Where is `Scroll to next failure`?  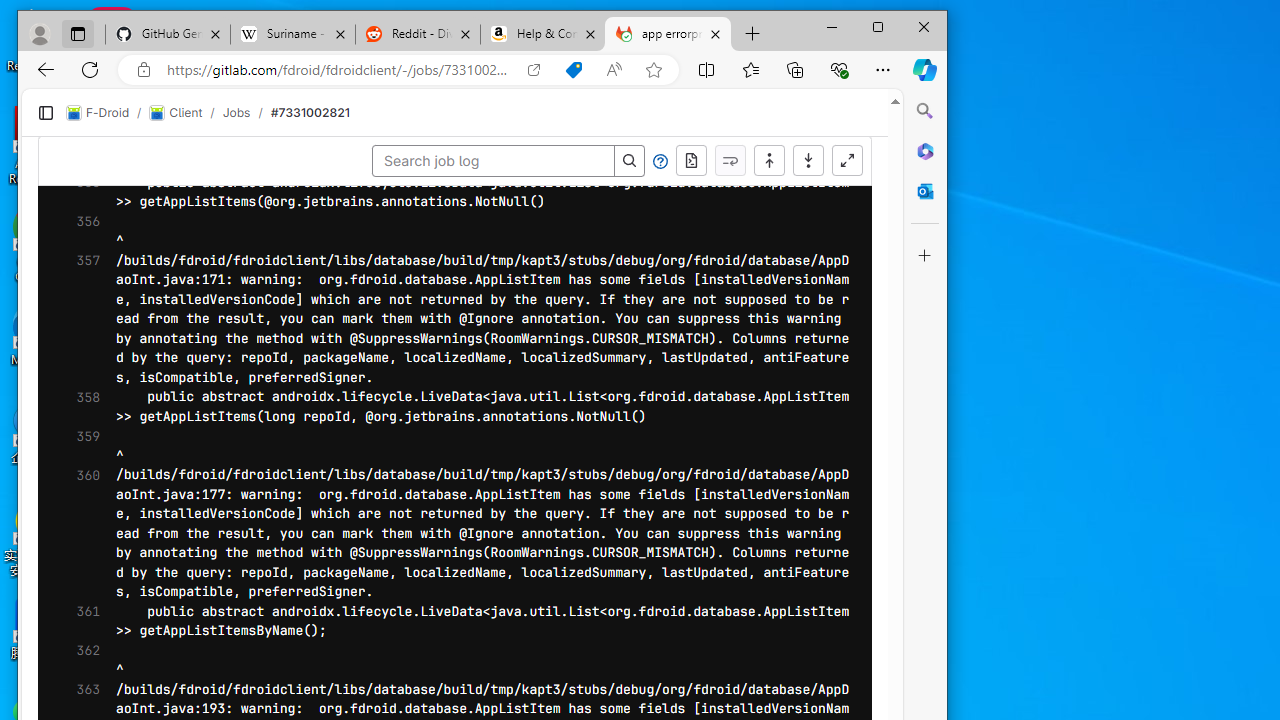 Scroll to next failure is located at coordinates (730, 160).